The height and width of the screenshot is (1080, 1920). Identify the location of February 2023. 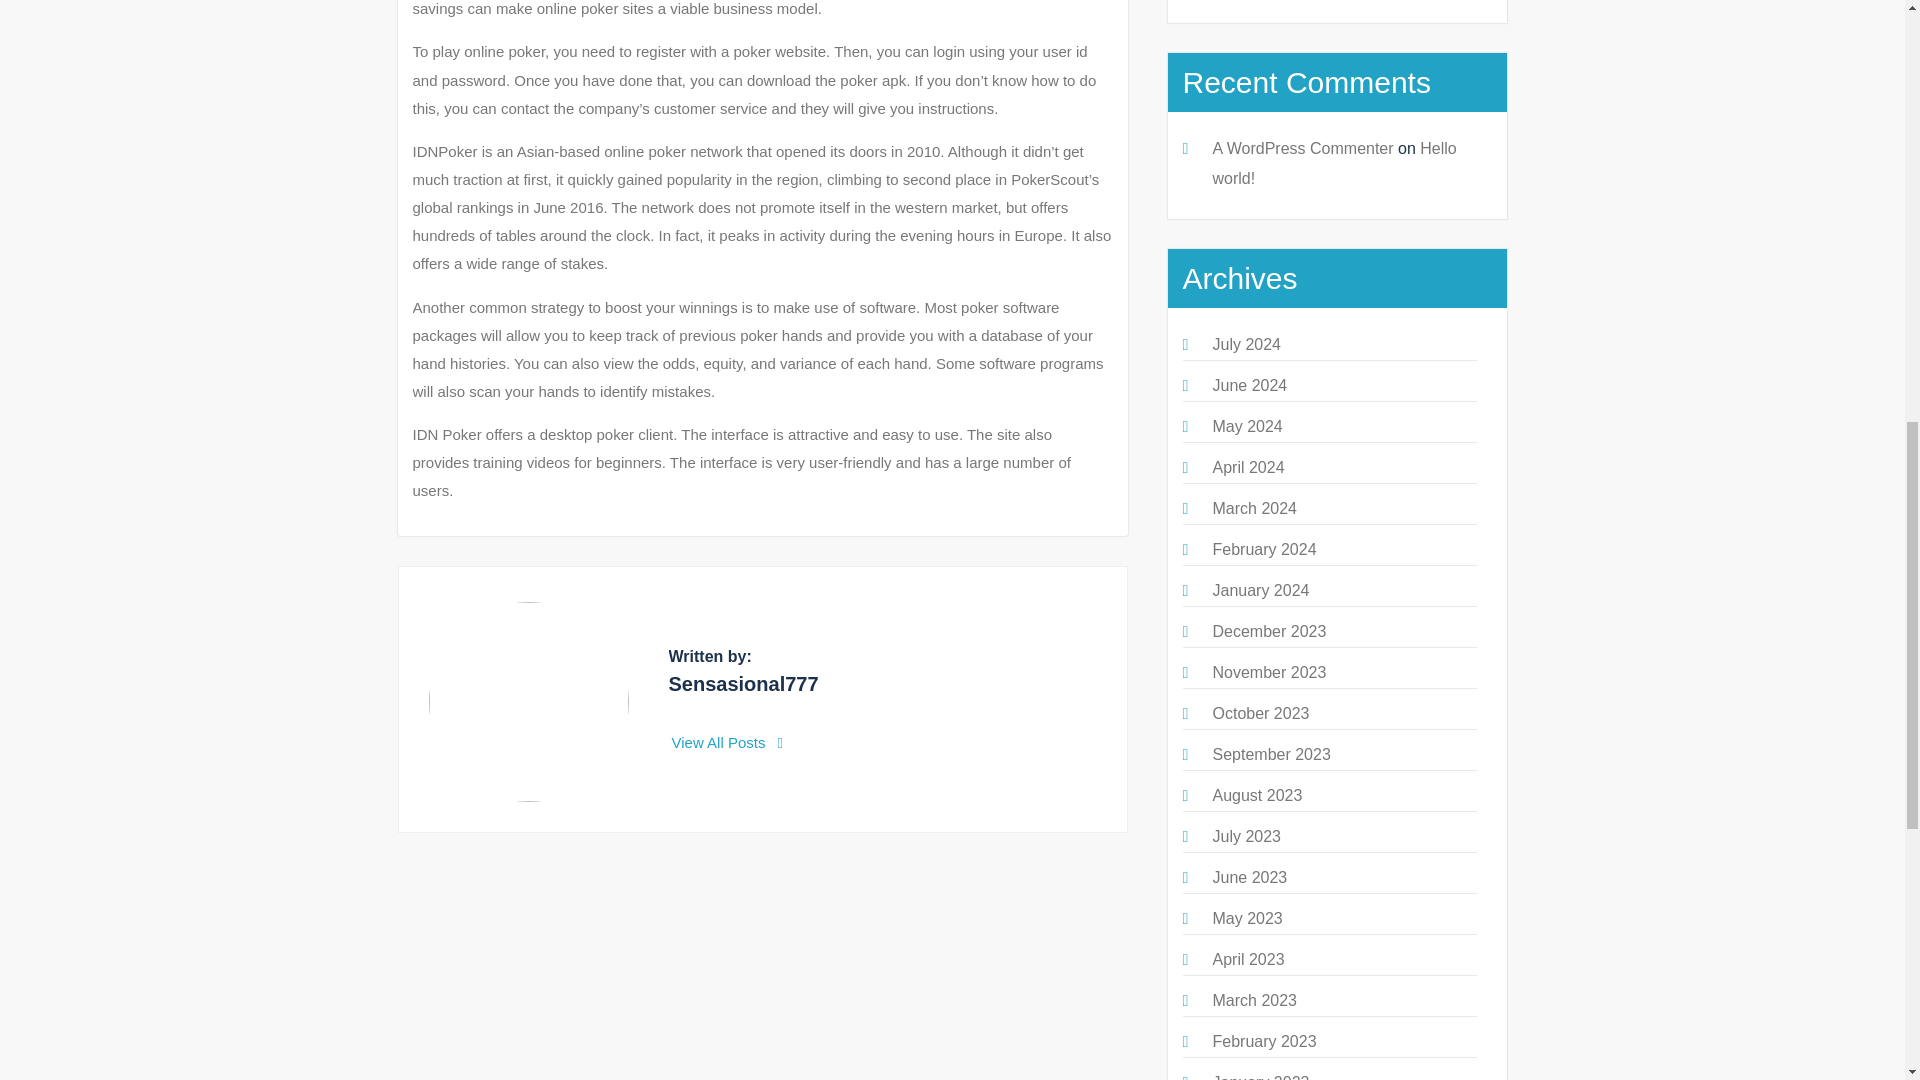
(1263, 1040).